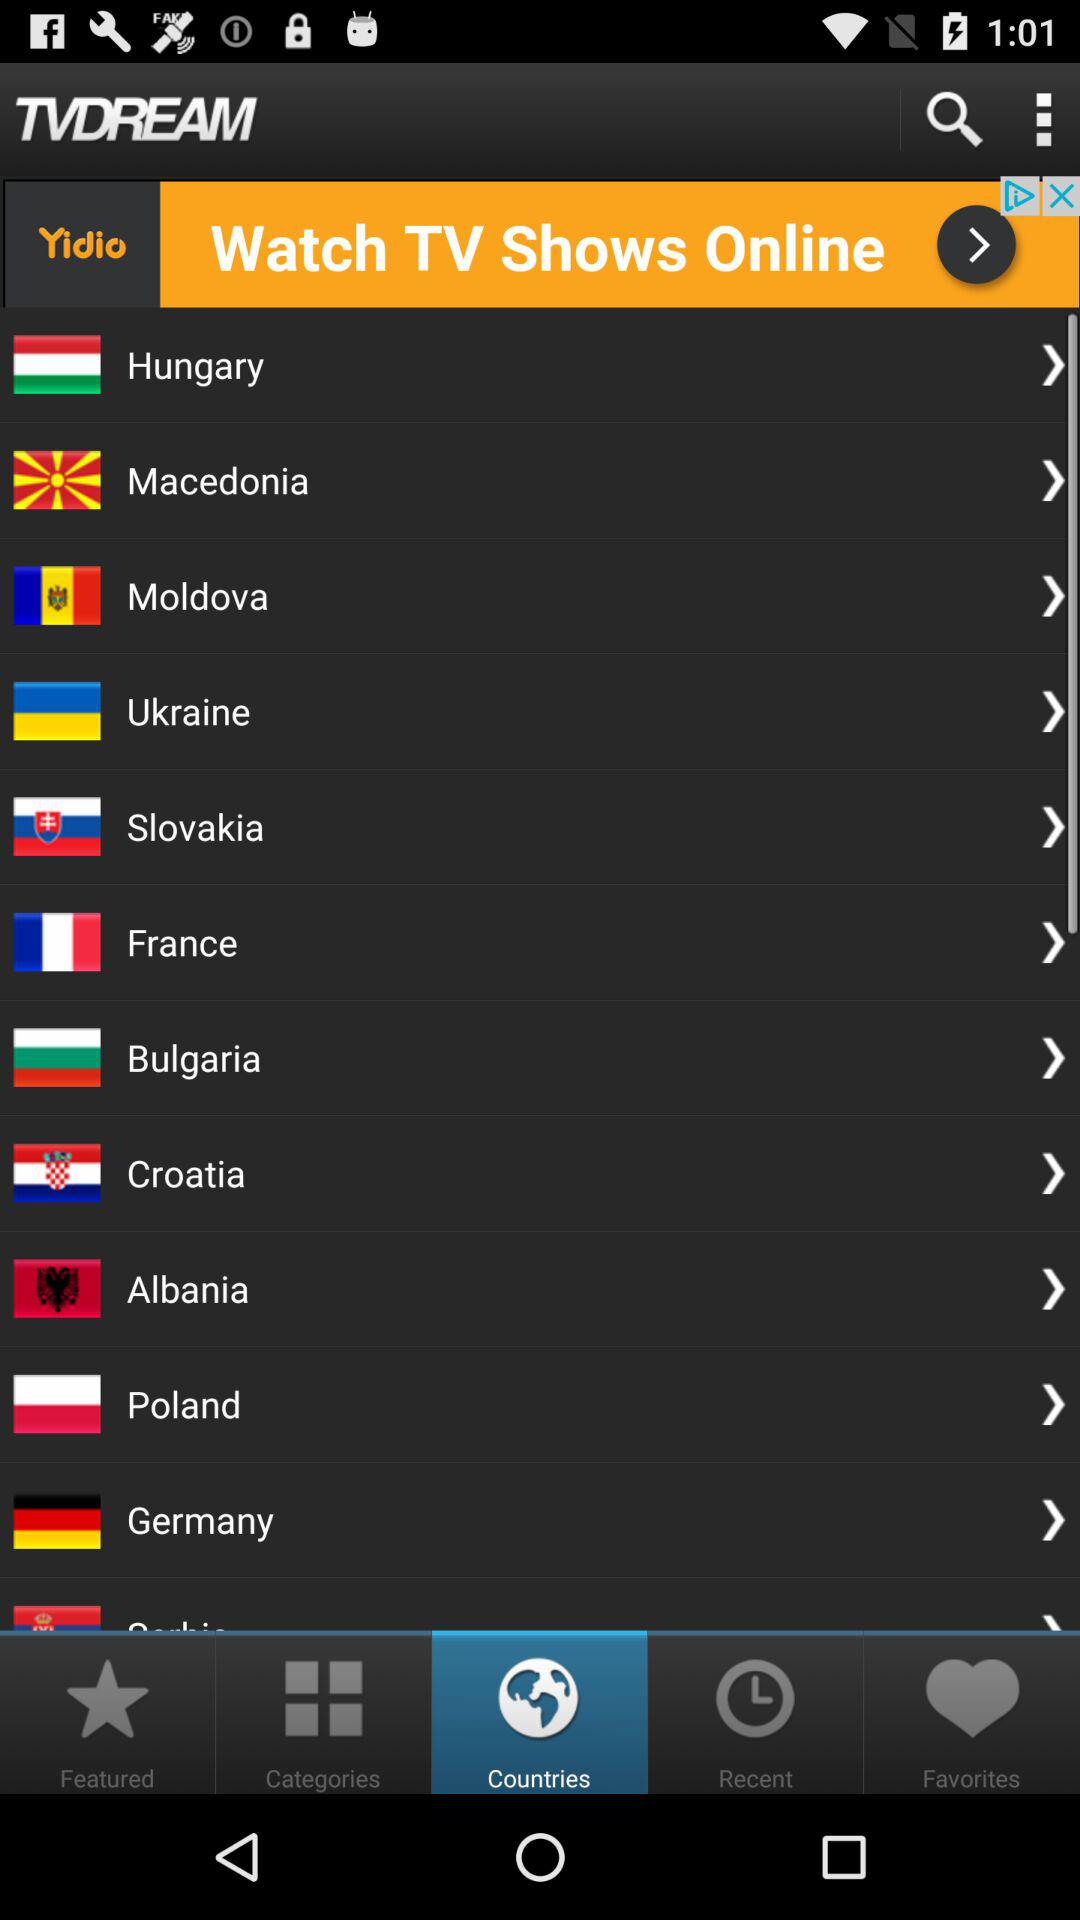 The image size is (1080, 1920). Describe the element at coordinates (952, 118) in the screenshot. I see `click on the search icon on the top right hand side` at that location.